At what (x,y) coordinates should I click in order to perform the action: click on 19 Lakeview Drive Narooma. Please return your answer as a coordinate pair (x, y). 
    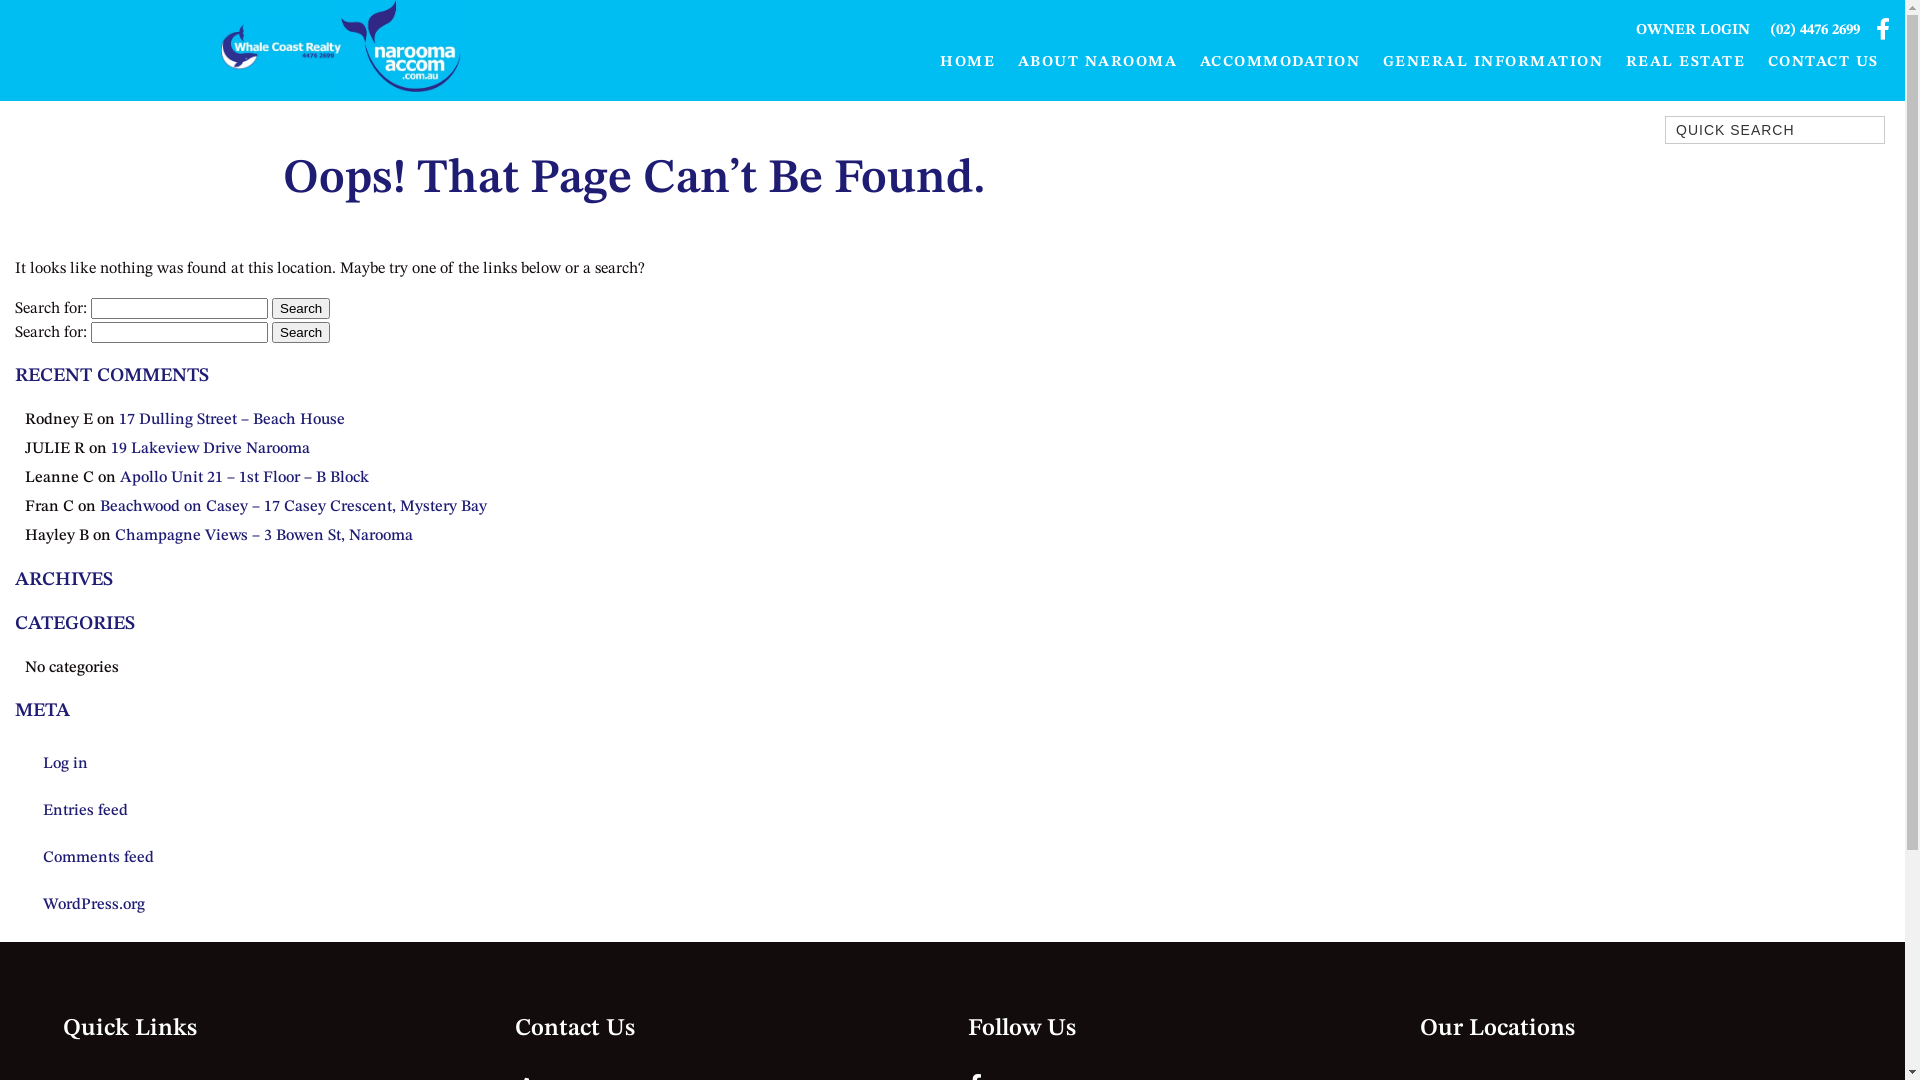
    Looking at the image, I should click on (210, 449).